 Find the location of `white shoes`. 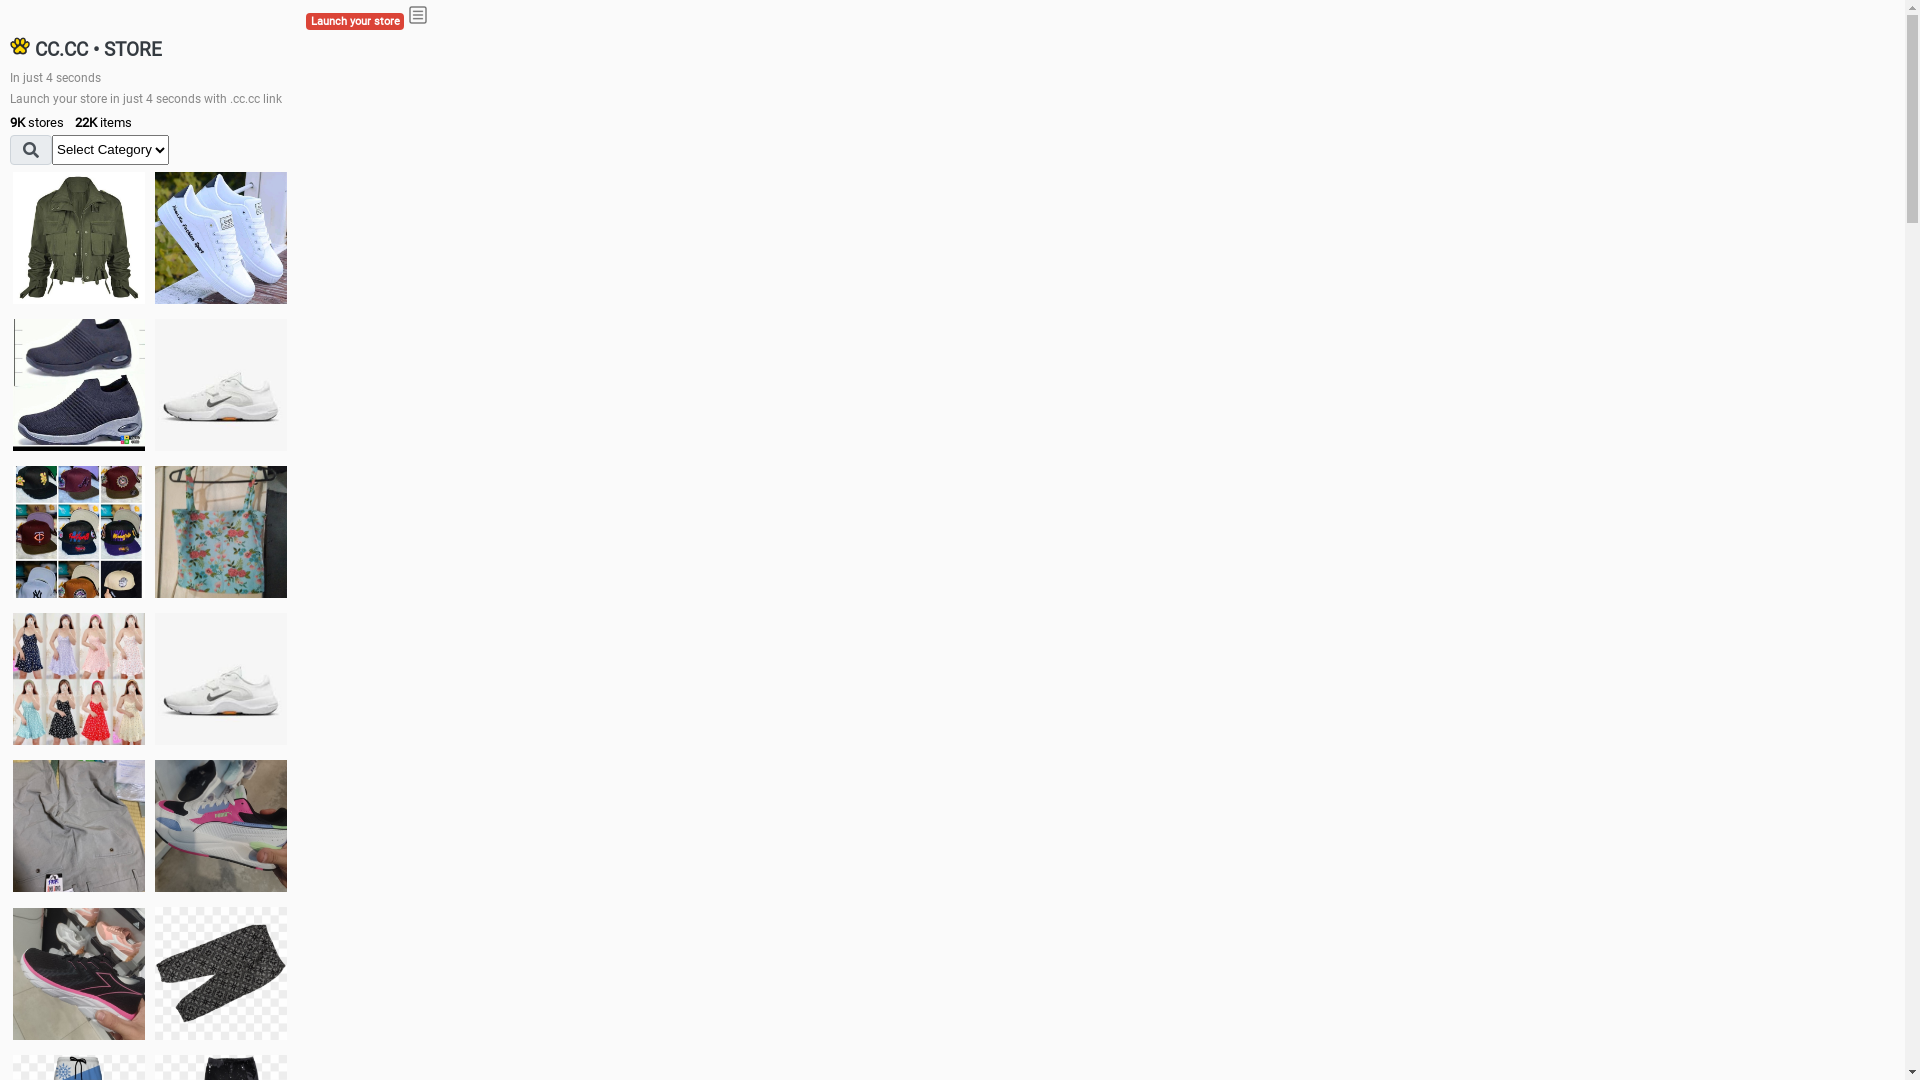

white shoes is located at coordinates (221, 238).